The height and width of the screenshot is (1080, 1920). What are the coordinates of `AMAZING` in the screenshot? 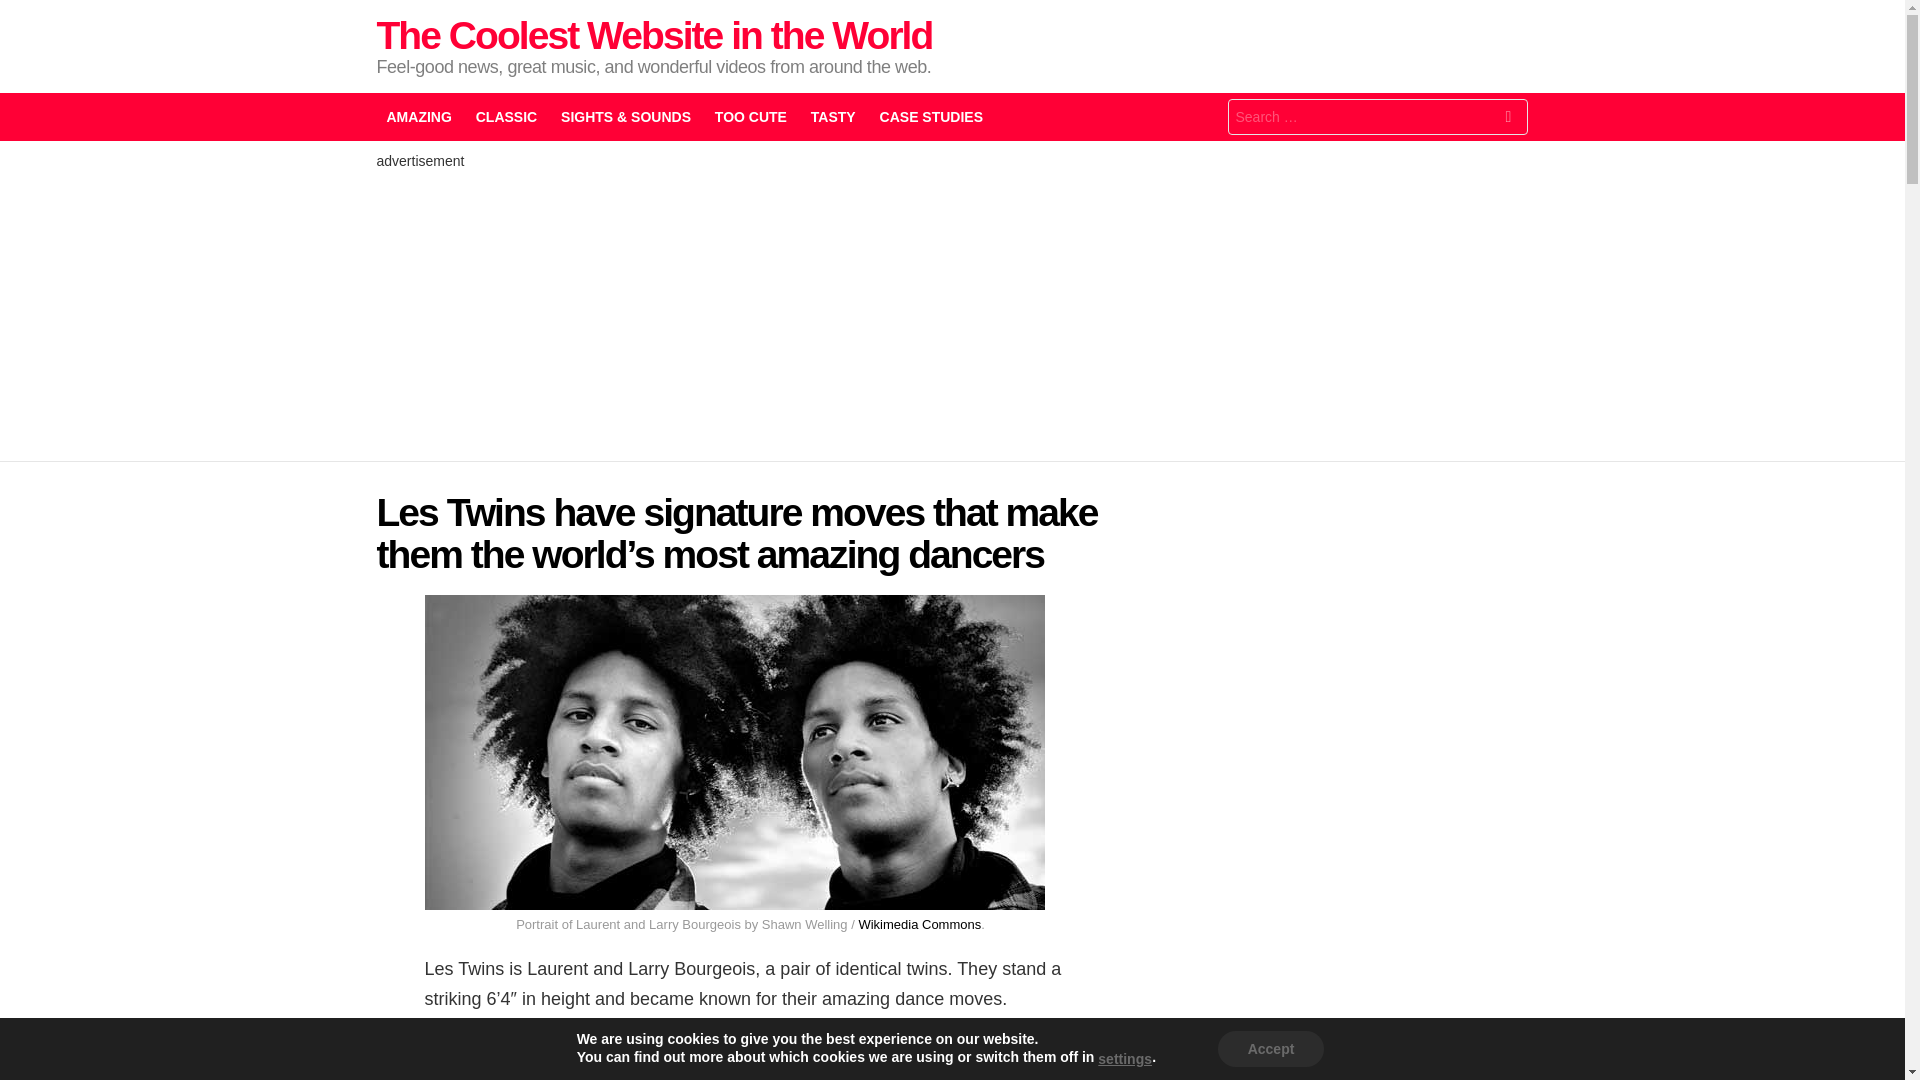 It's located at (418, 116).